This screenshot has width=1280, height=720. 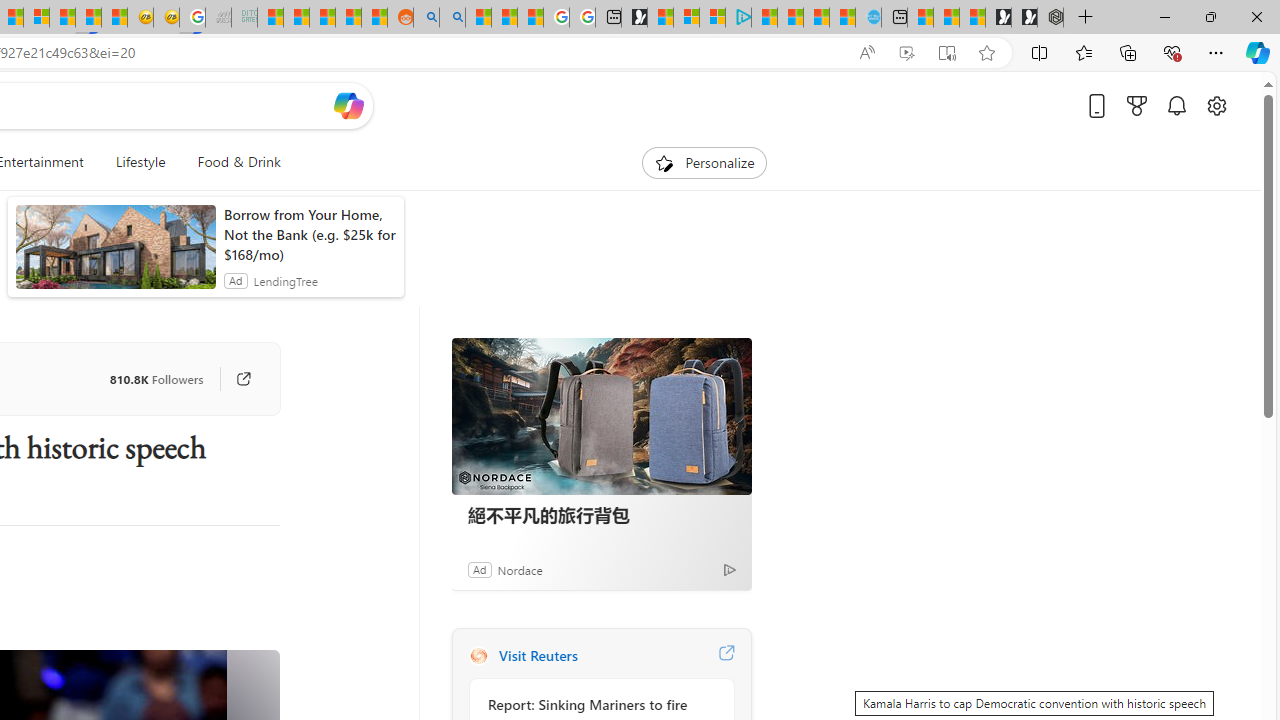 What do you see at coordinates (348, 18) in the screenshot?
I see `Student Loan Update: Forgiveness Program Ends This Month` at bounding box center [348, 18].